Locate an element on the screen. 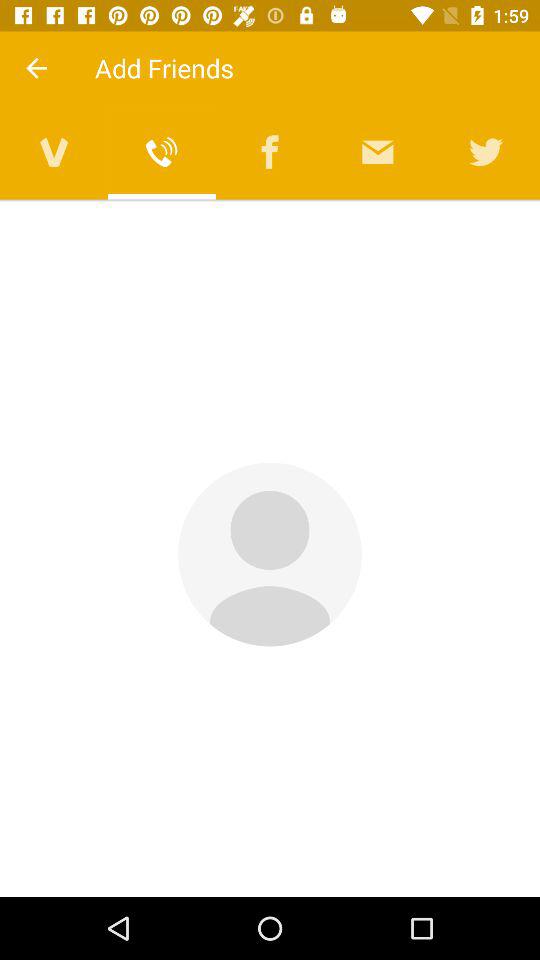 This screenshot has height=960, width=540. add friends from viber is located at coordinates (162, 152).